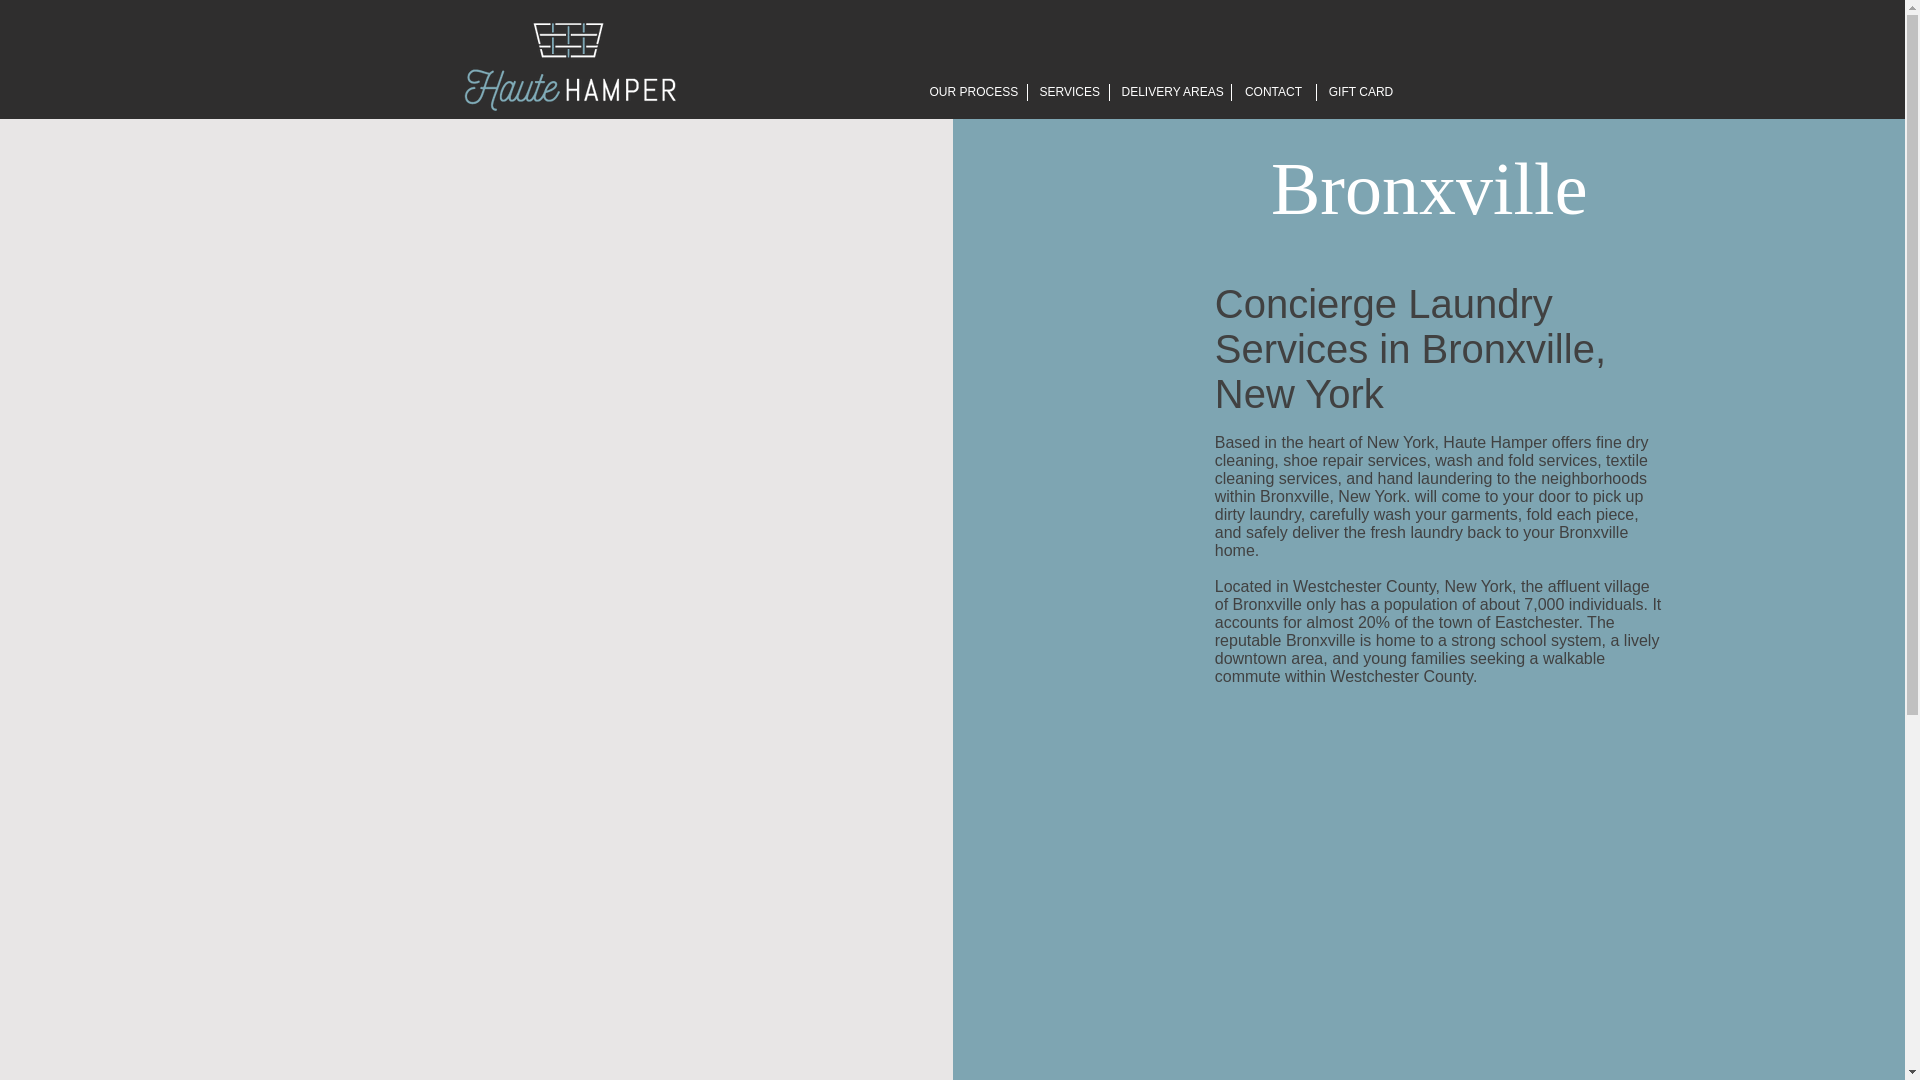 Image resolution: width=1920 pixels, height=1080 pixels. What do you see at coordinates (1360, 92) in the screenshot?
I see `GIFT CARD` at bounding box center [1360, 92].